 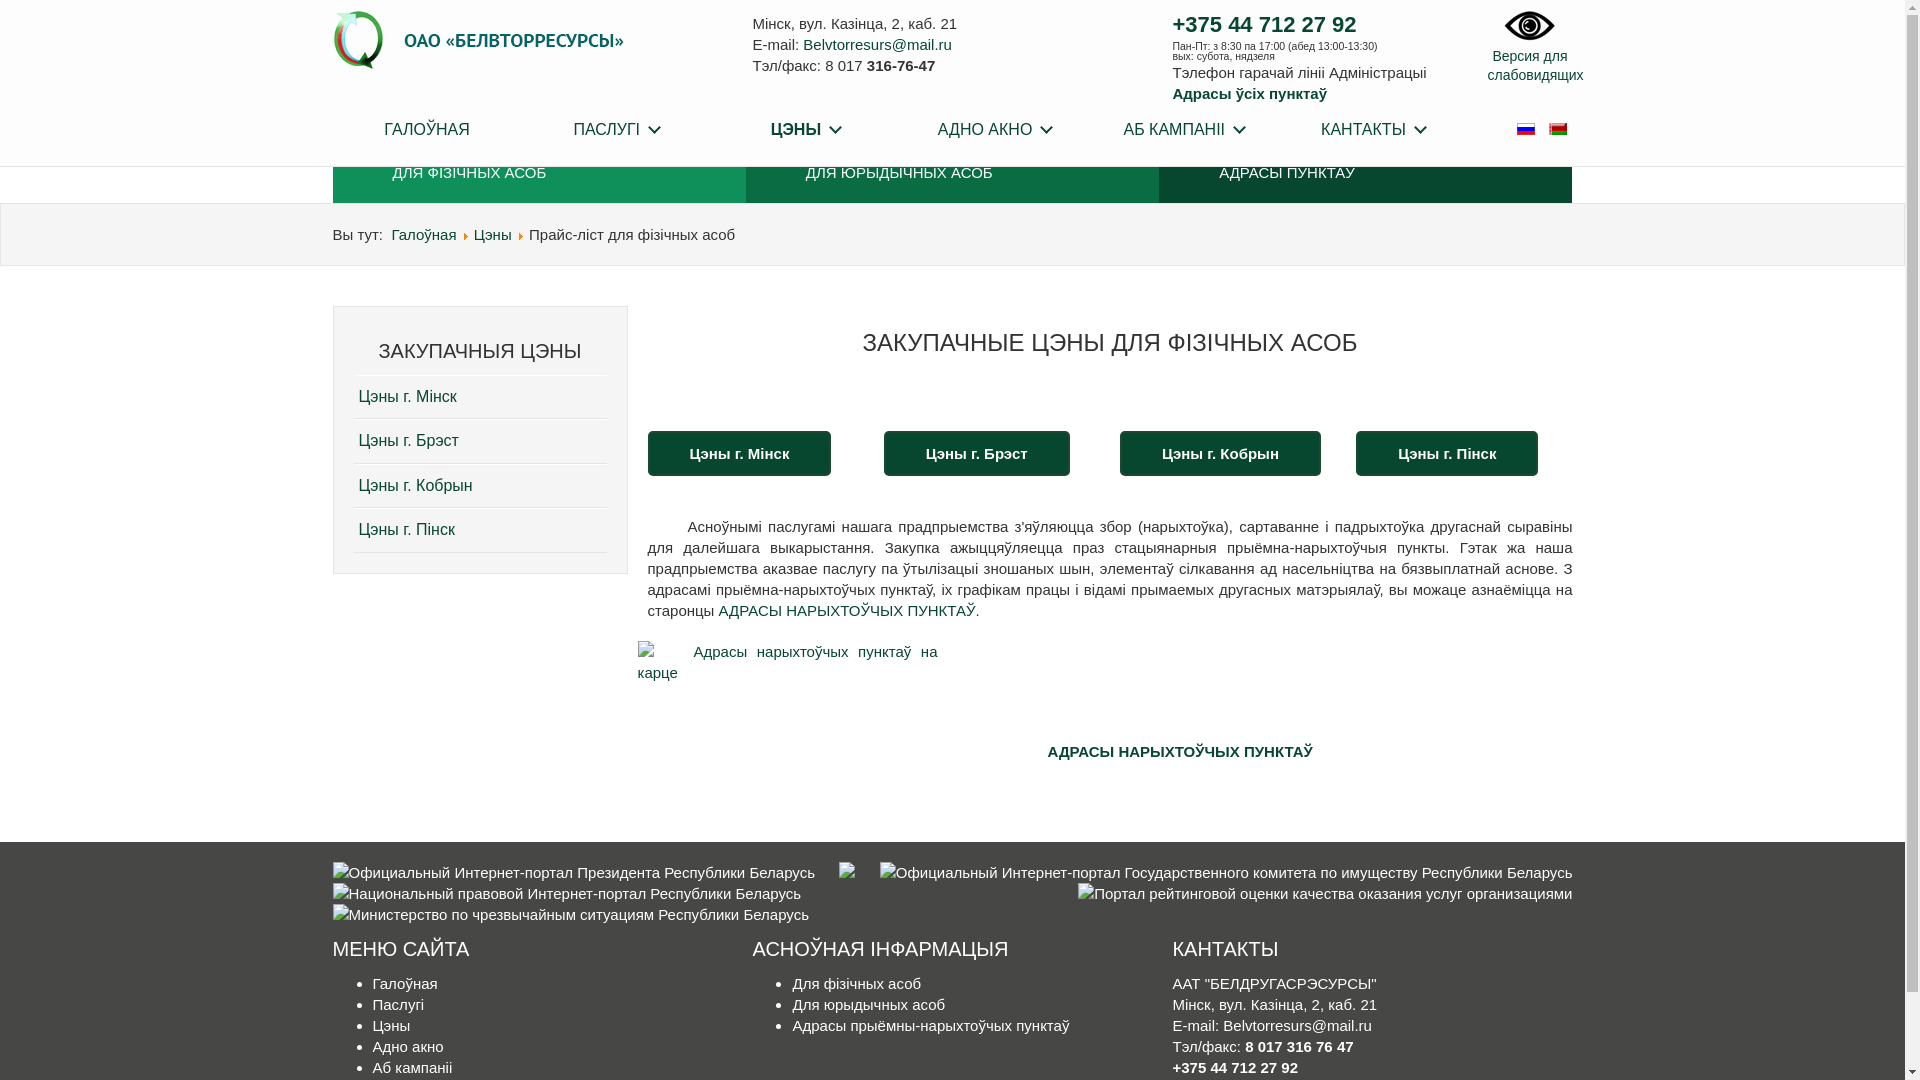 I want to click on Belvtorresurs@mail.ru, so click(x=878, y=44).